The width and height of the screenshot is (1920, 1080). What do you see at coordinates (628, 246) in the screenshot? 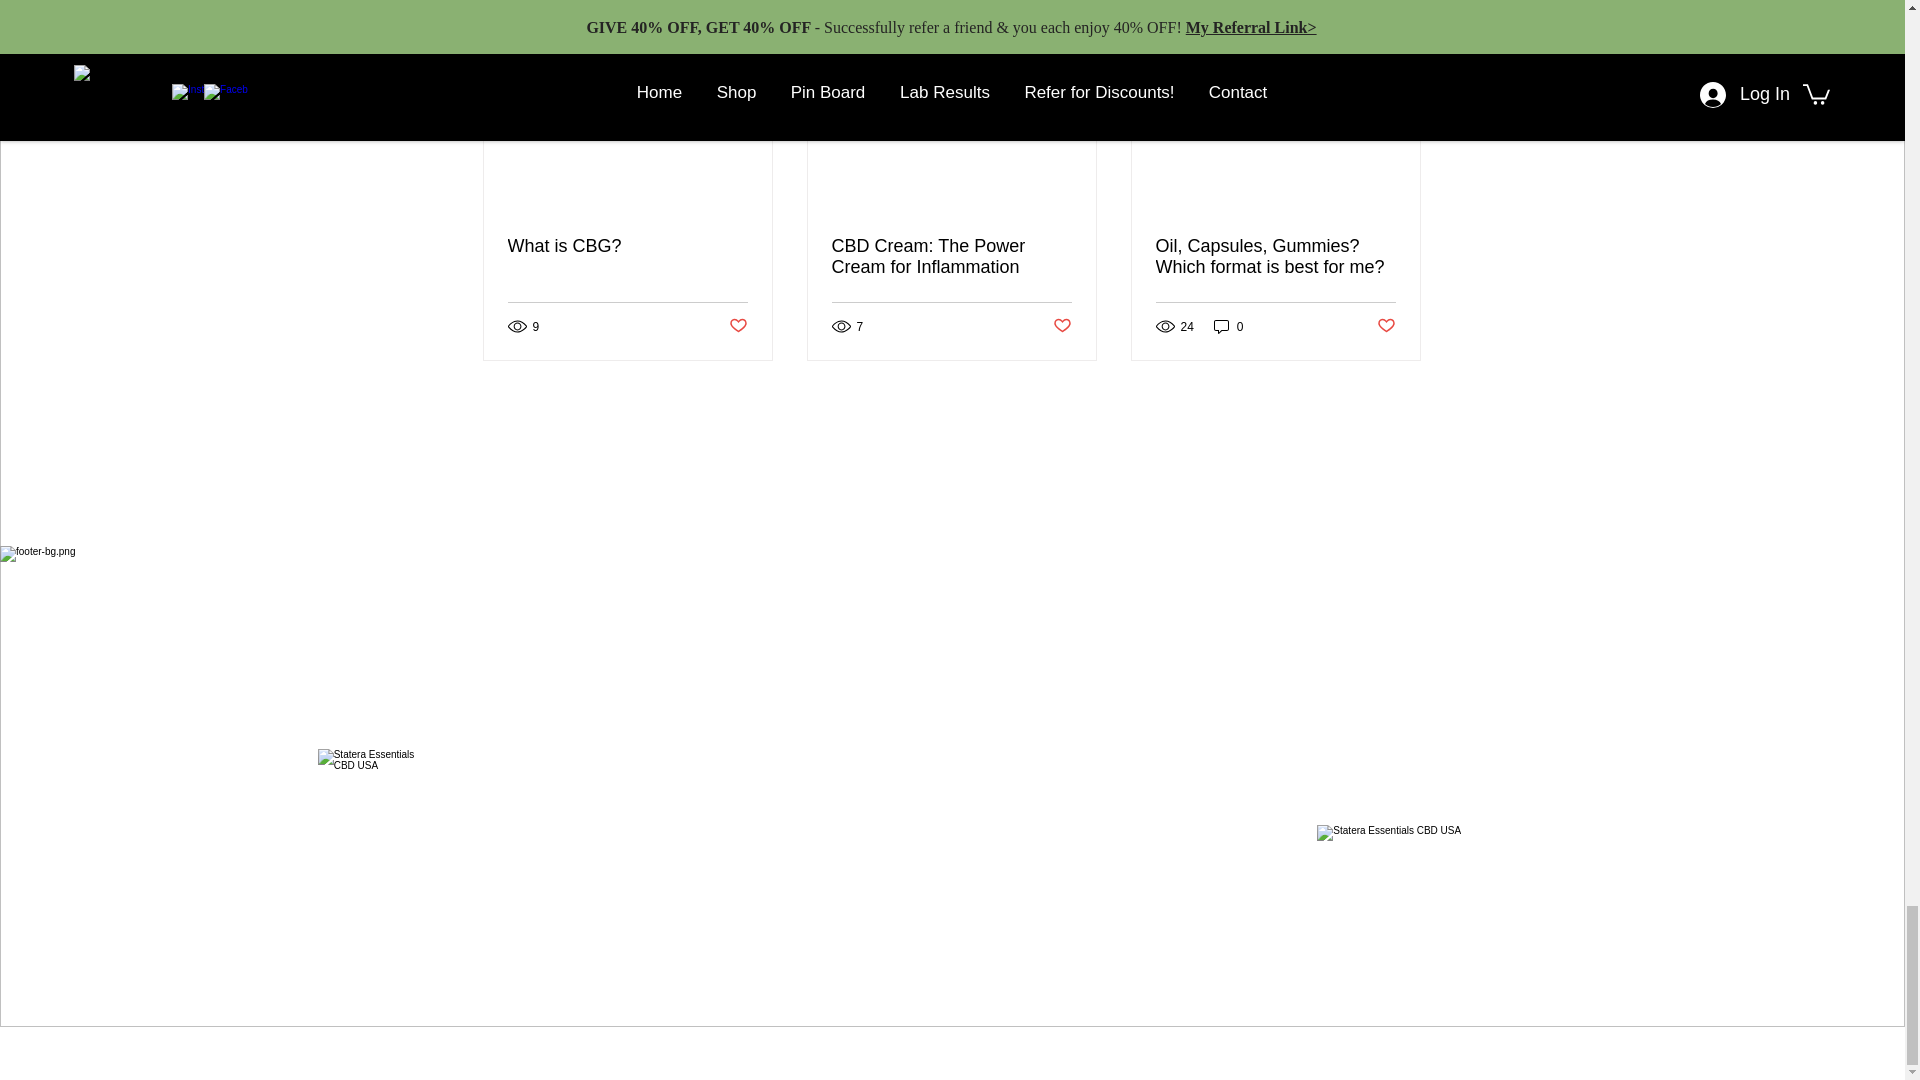
I see `What is CBG?` at bounding box center [628, 246].